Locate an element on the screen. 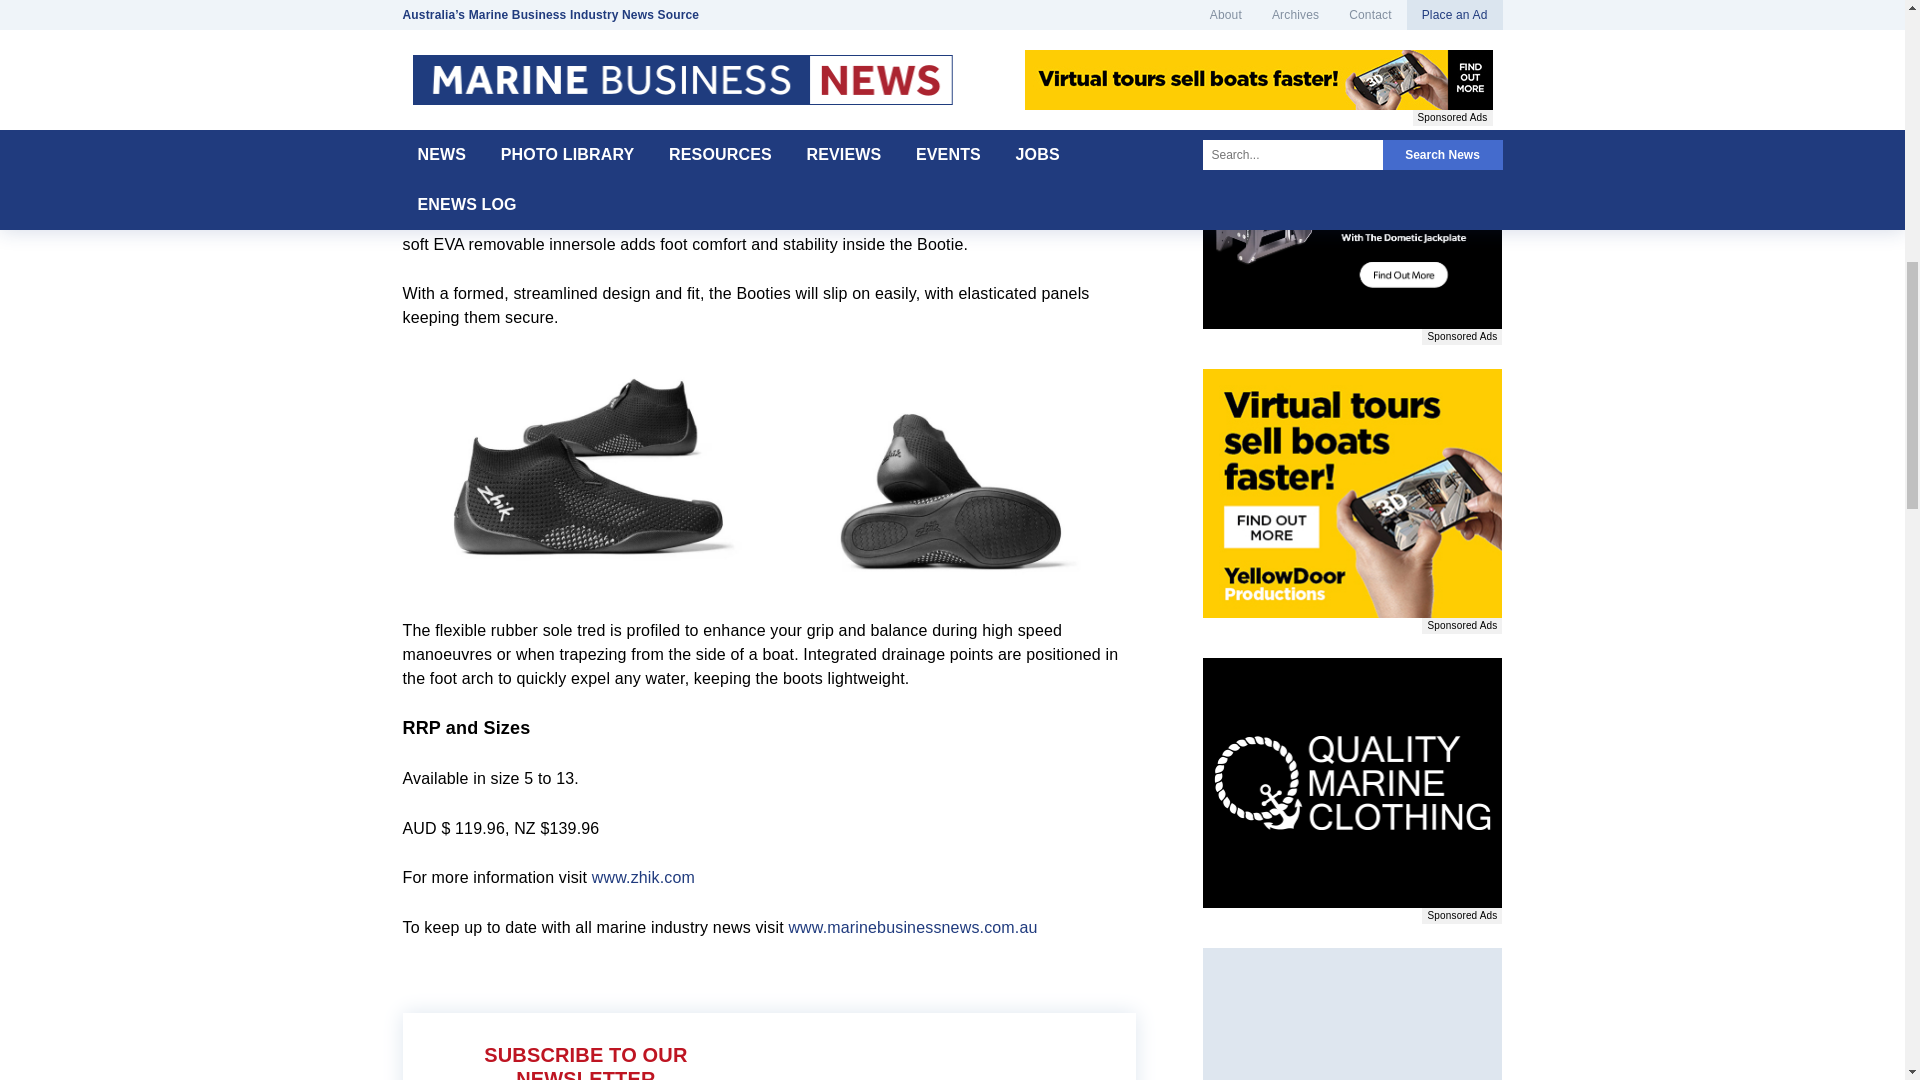 This screenshot has height=1080, width=1920. www.marinebusinessnews.com.au is located at coordinates (912, 928).